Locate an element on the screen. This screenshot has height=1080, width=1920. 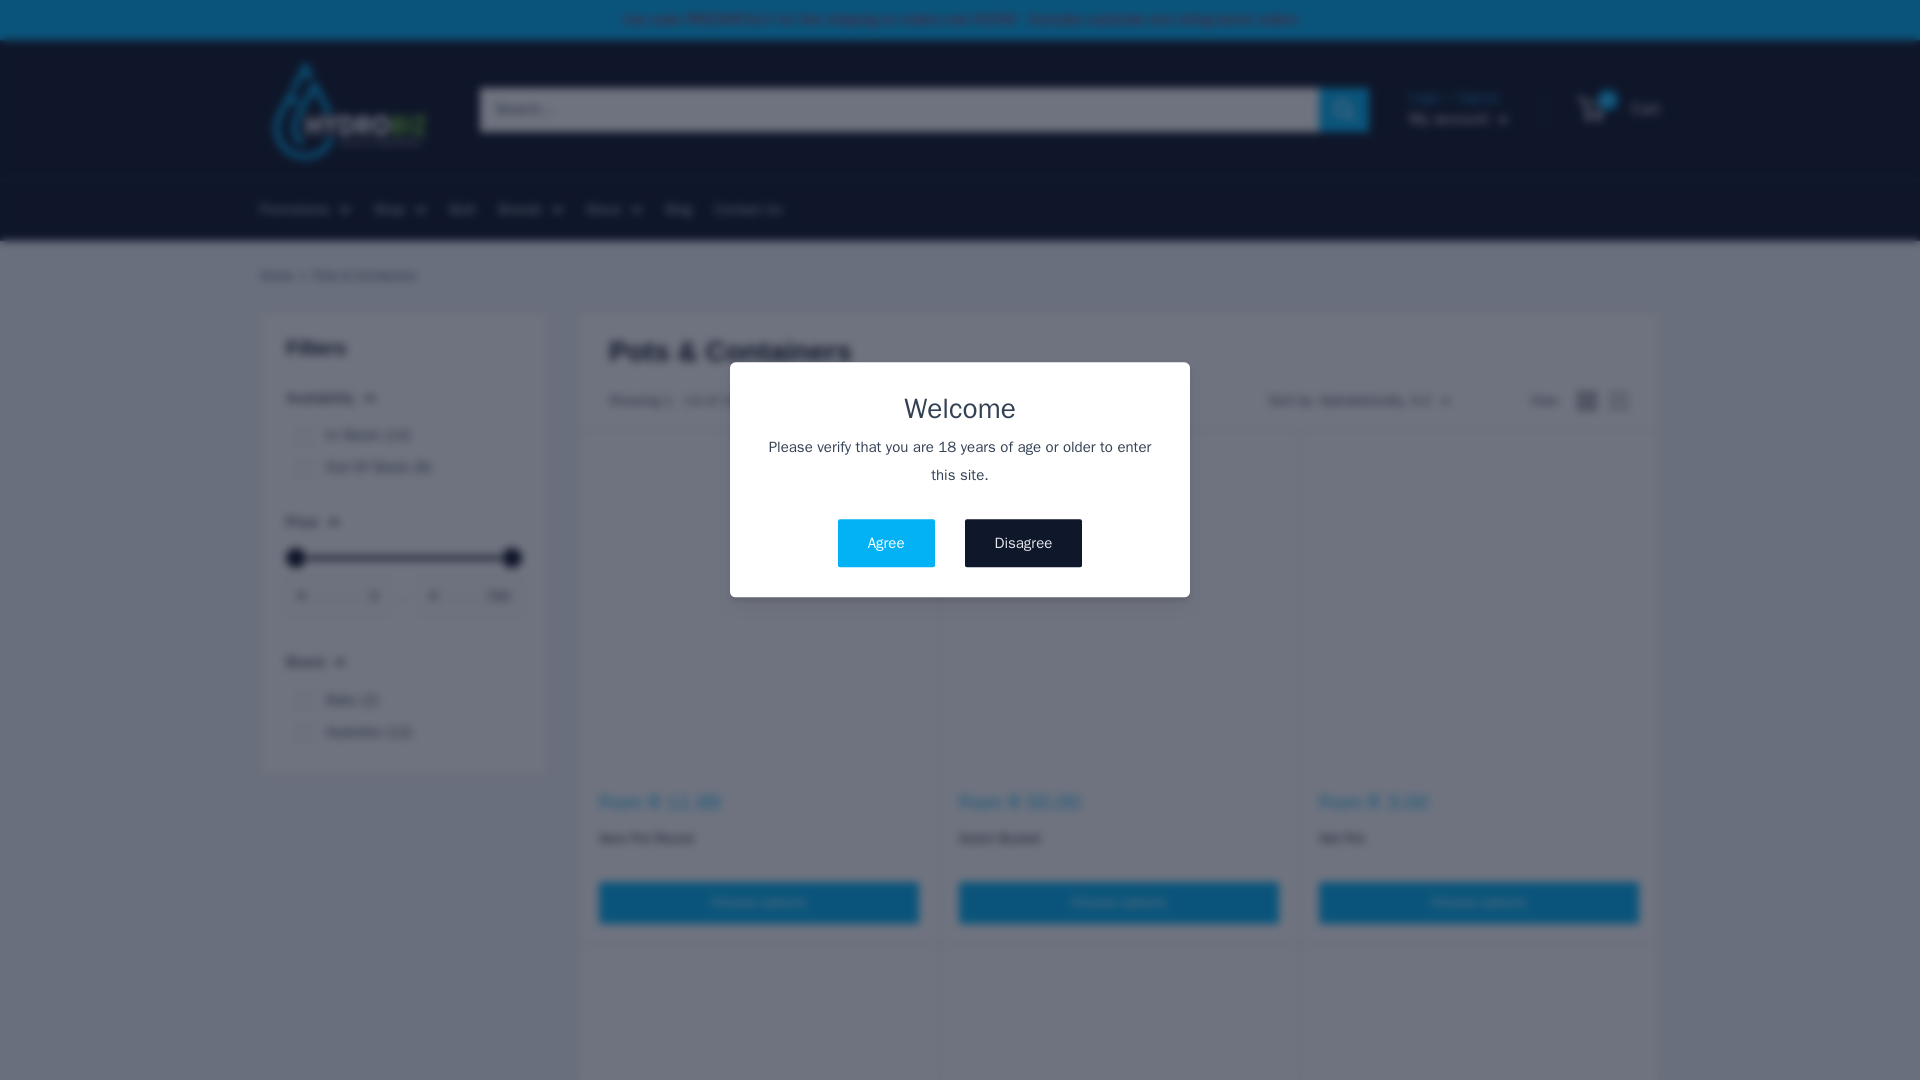
Agree is located at coordinates (886, 544).